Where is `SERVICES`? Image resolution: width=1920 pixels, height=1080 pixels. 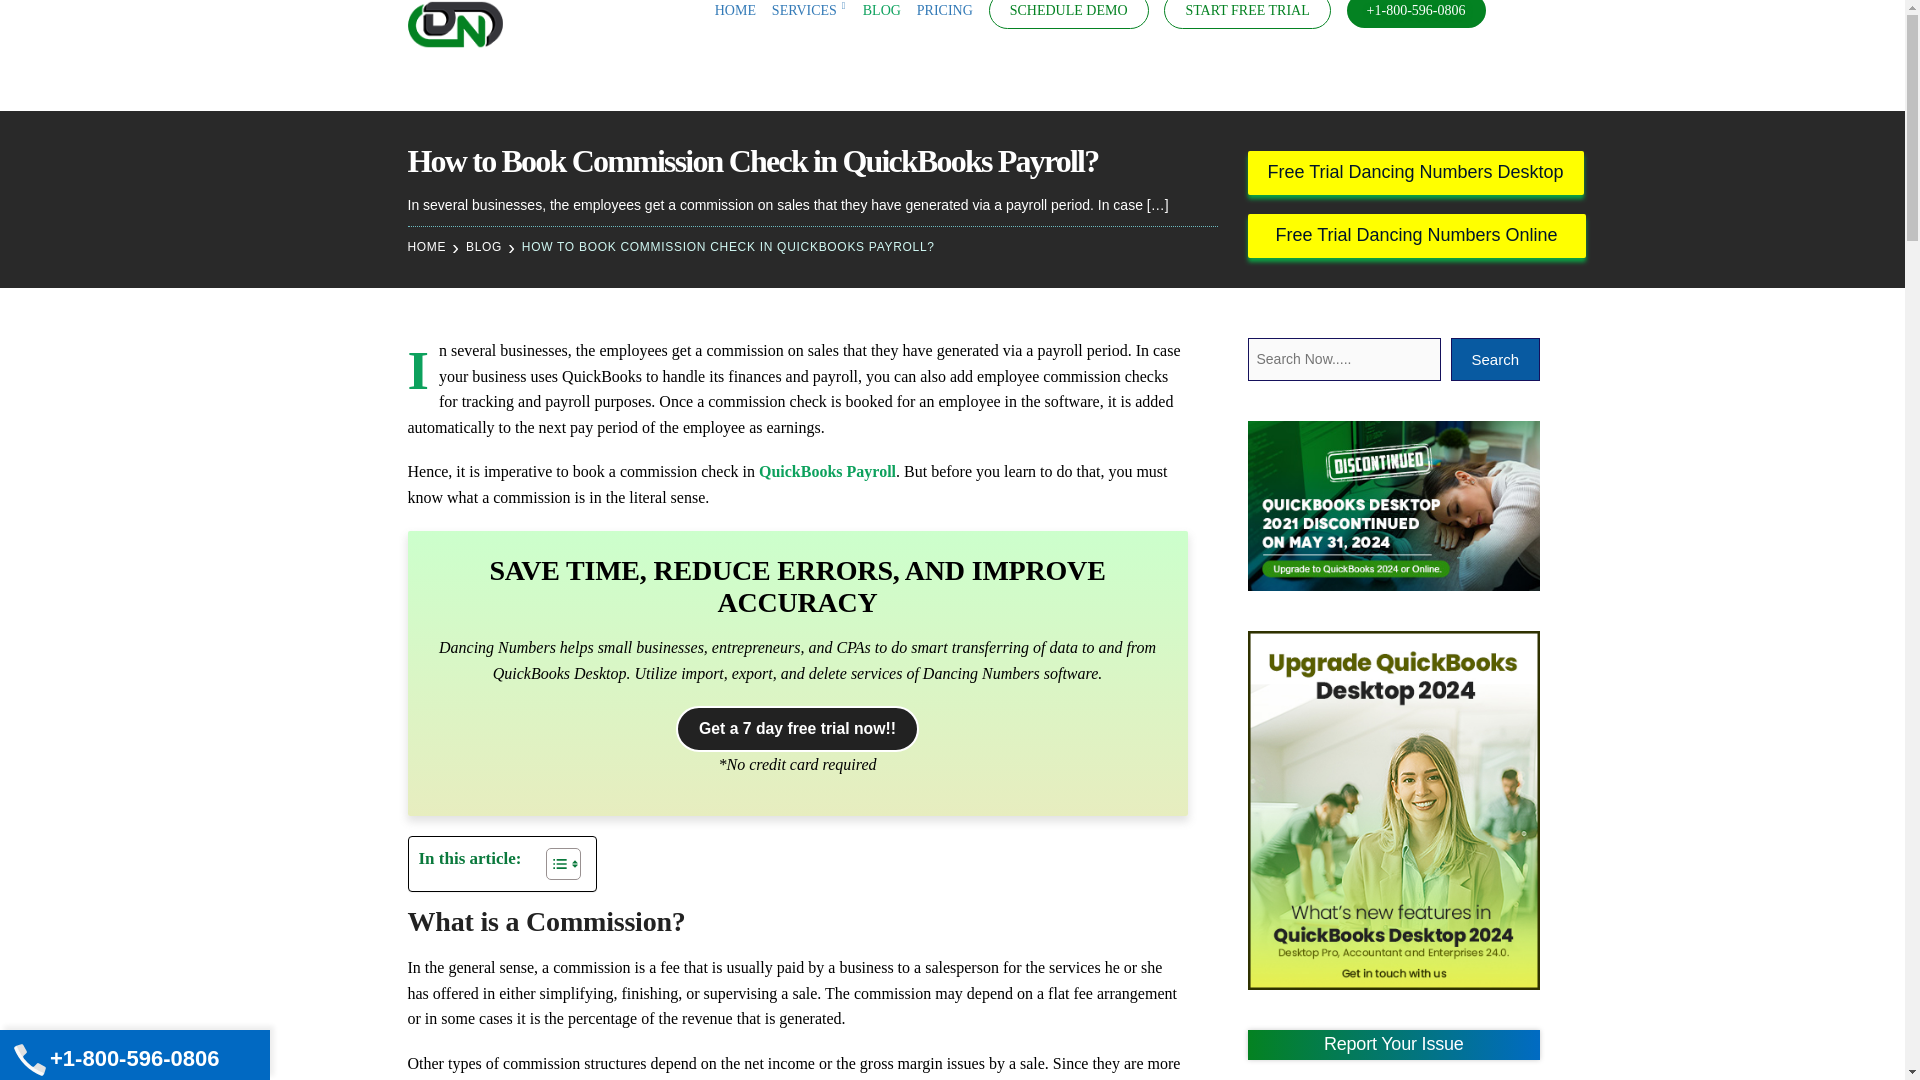
SERVICES is located at coordinates (808, 11).